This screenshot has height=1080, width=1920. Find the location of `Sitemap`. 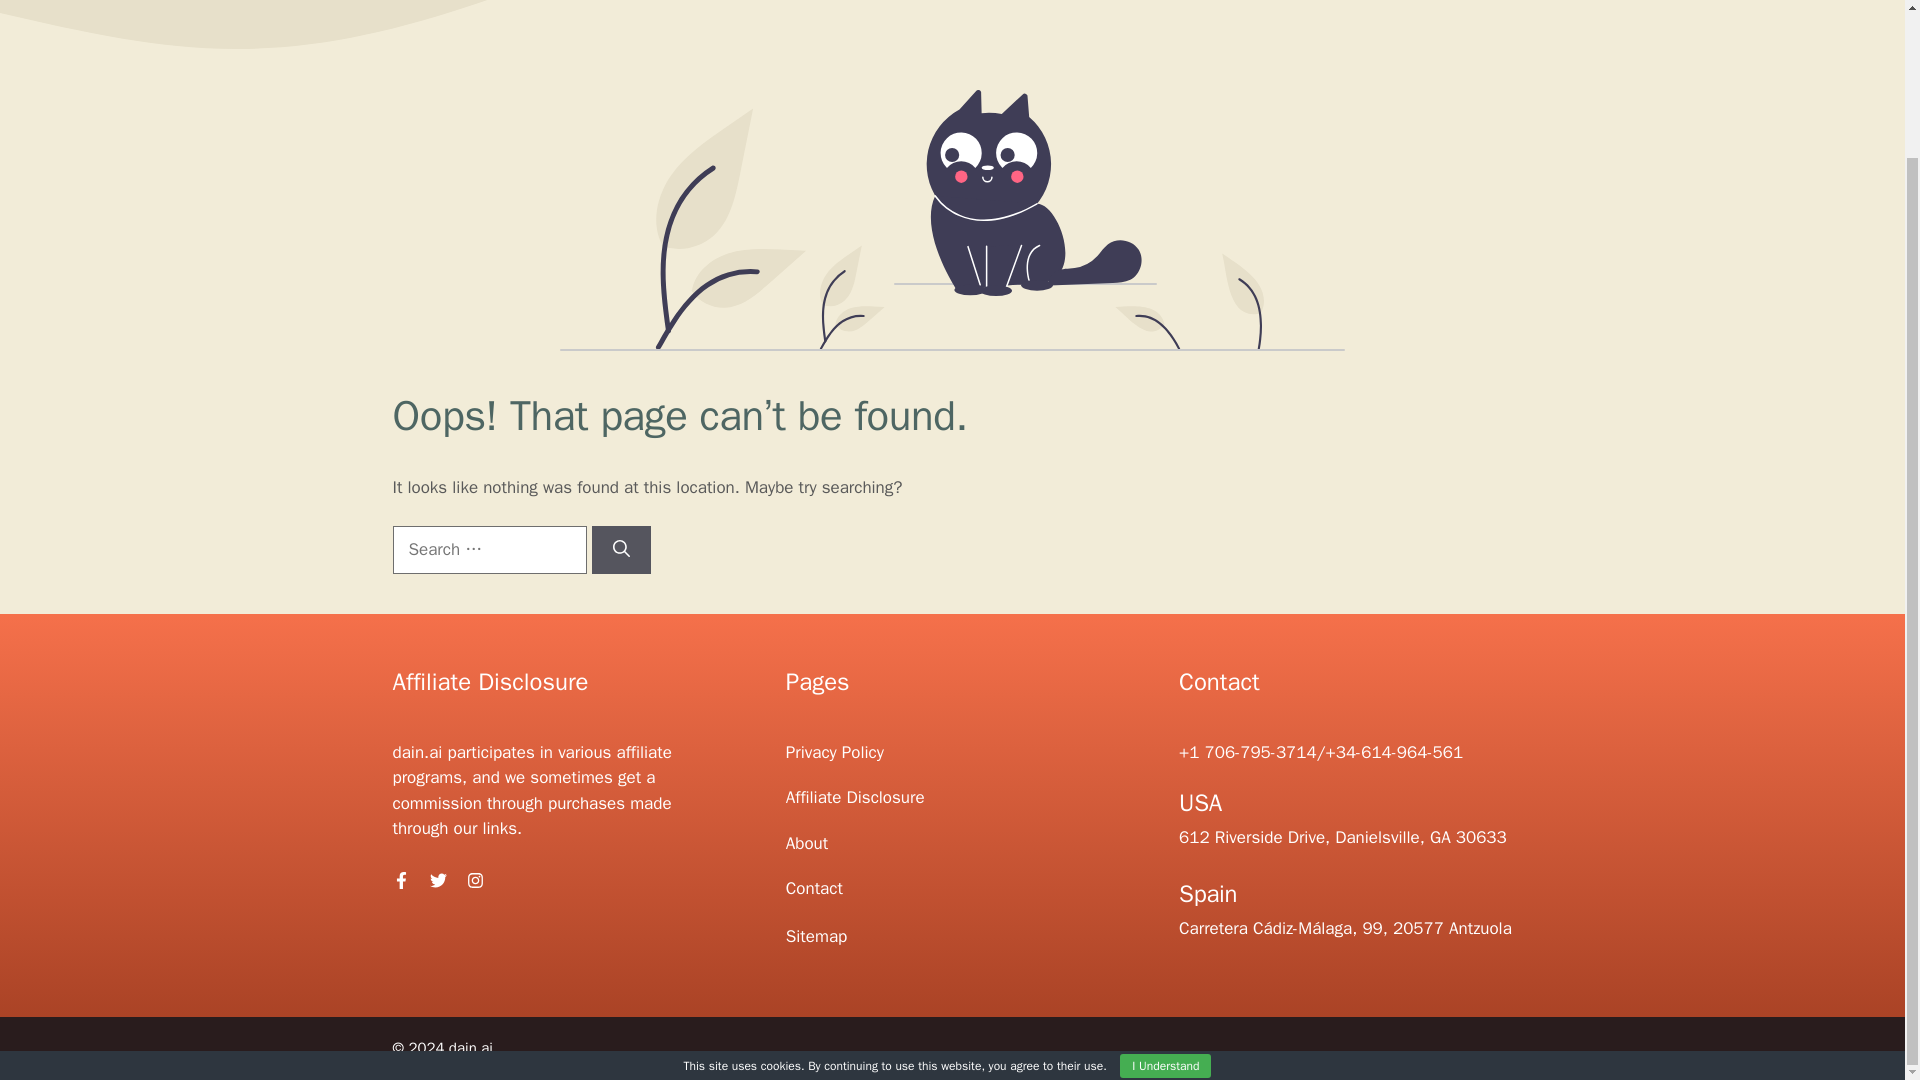

Sitemap is located at coordinates (816, 936).